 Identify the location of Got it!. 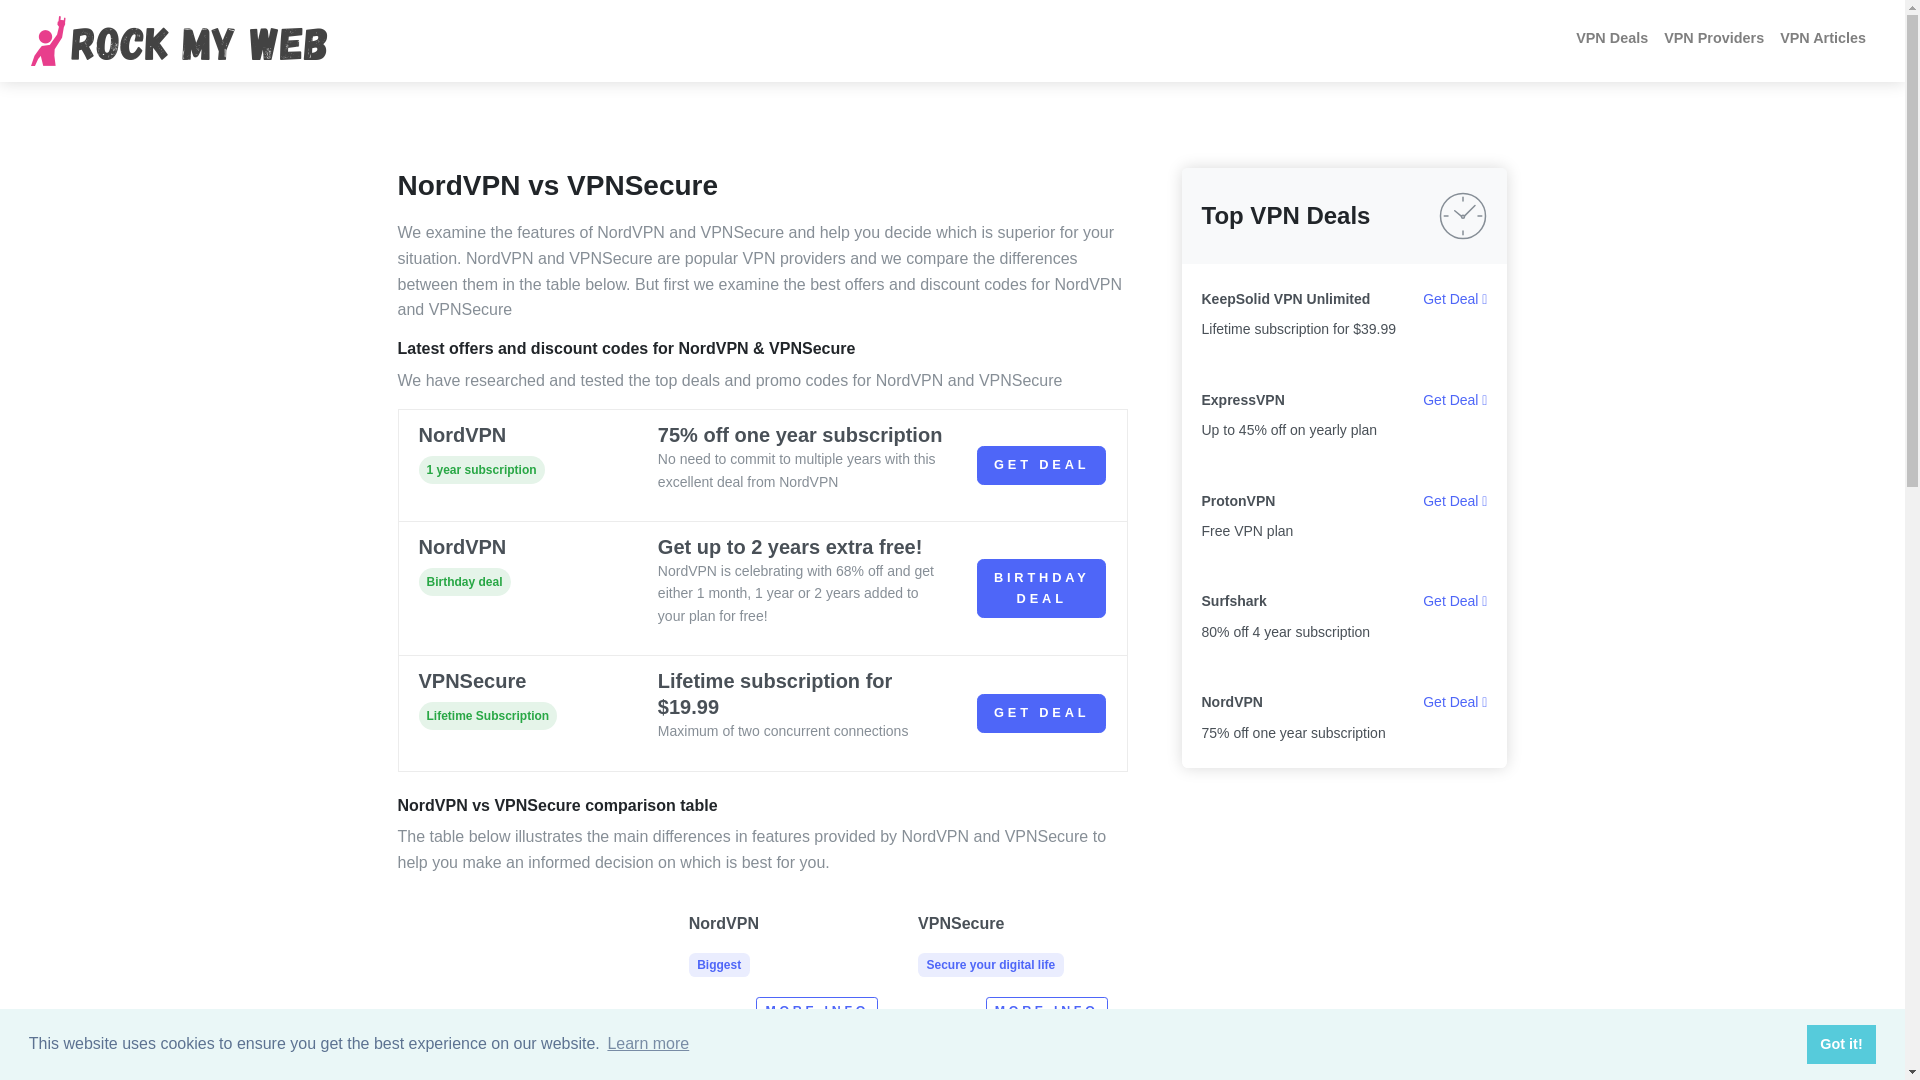
(1840, 1043).